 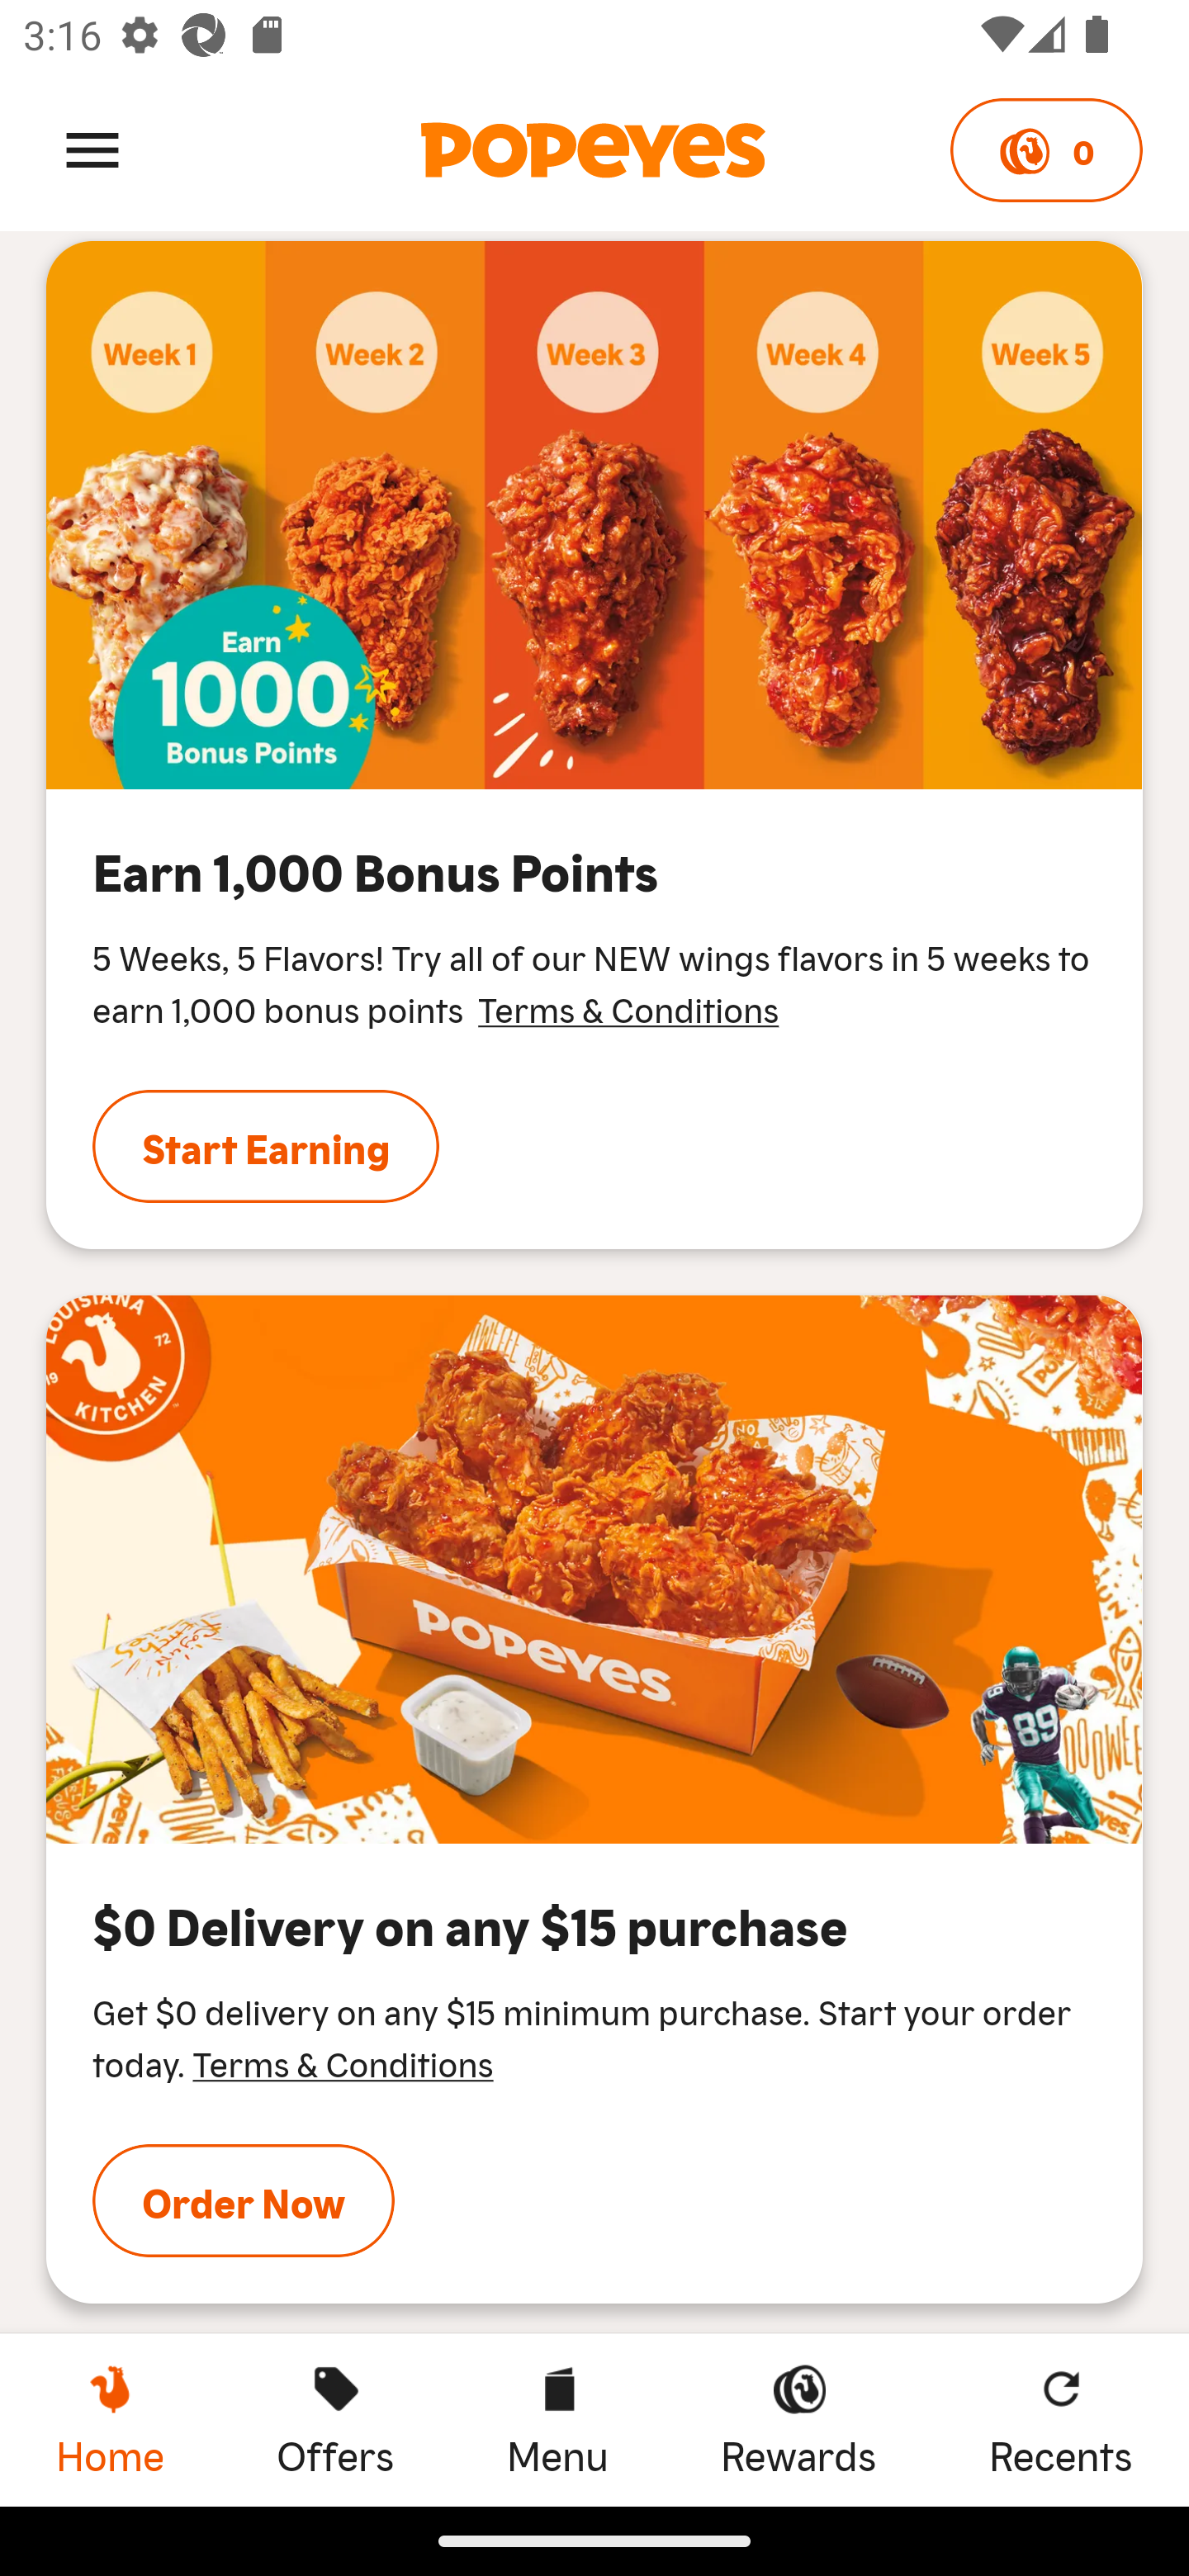 I want to click on Rewards Rewards Rewards, so click(x=798, y=2419).